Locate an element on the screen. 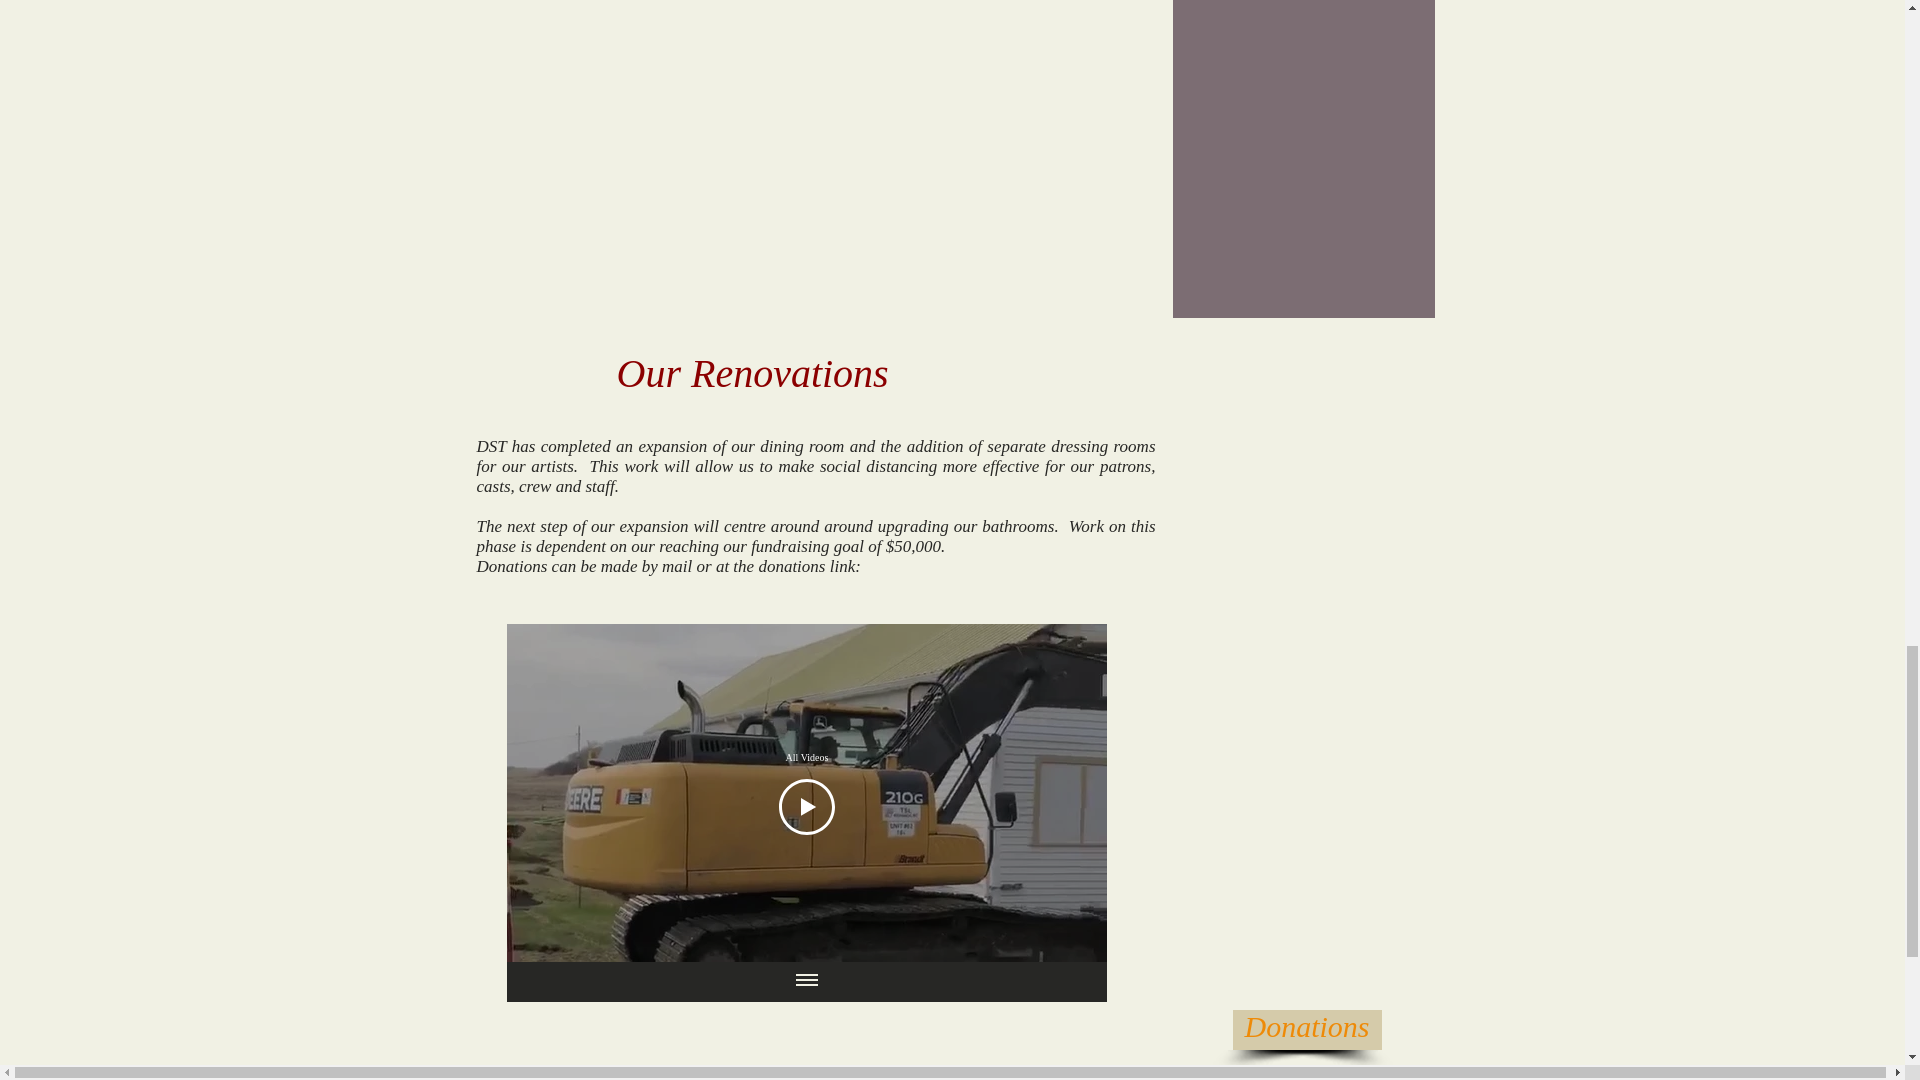 The image size is (1920, 1080). All Videos is located at coordinates (806, 756).